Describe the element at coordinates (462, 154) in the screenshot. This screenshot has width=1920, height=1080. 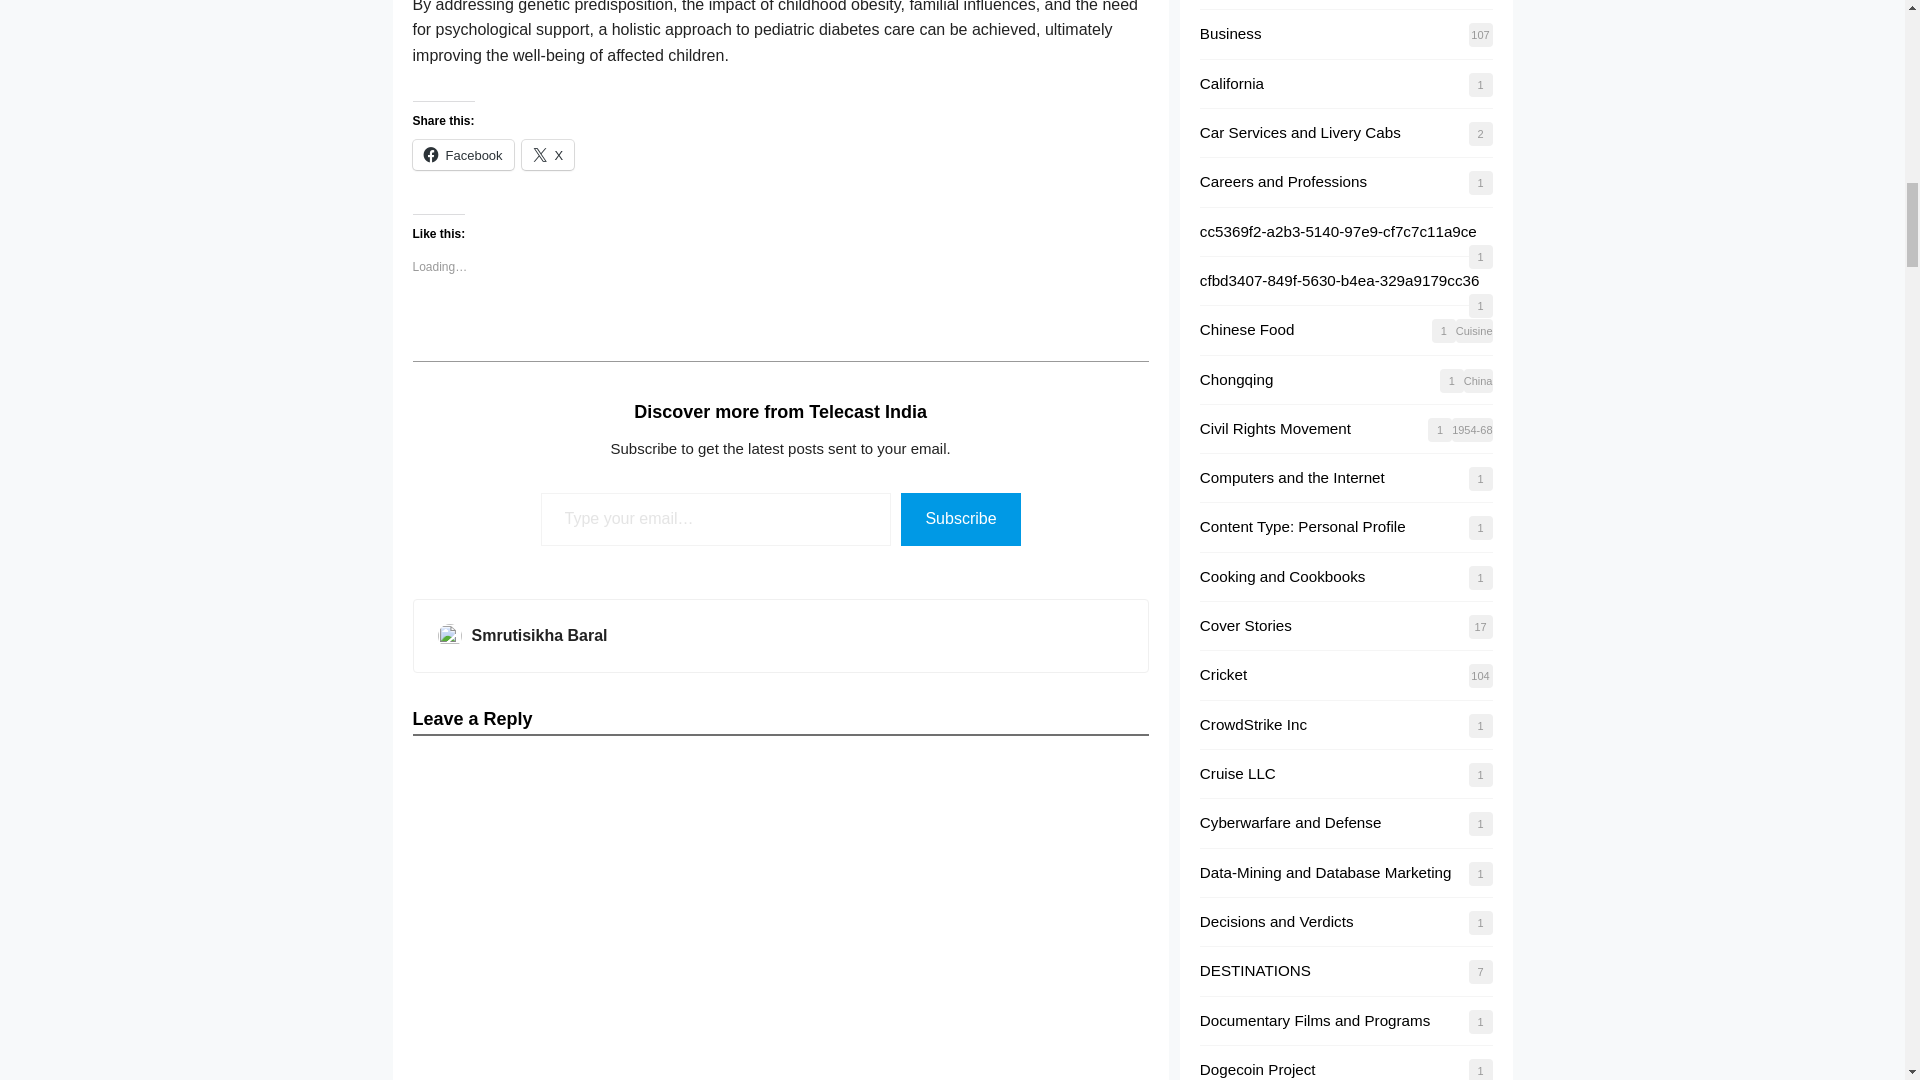
I see `Facebook` at that location.